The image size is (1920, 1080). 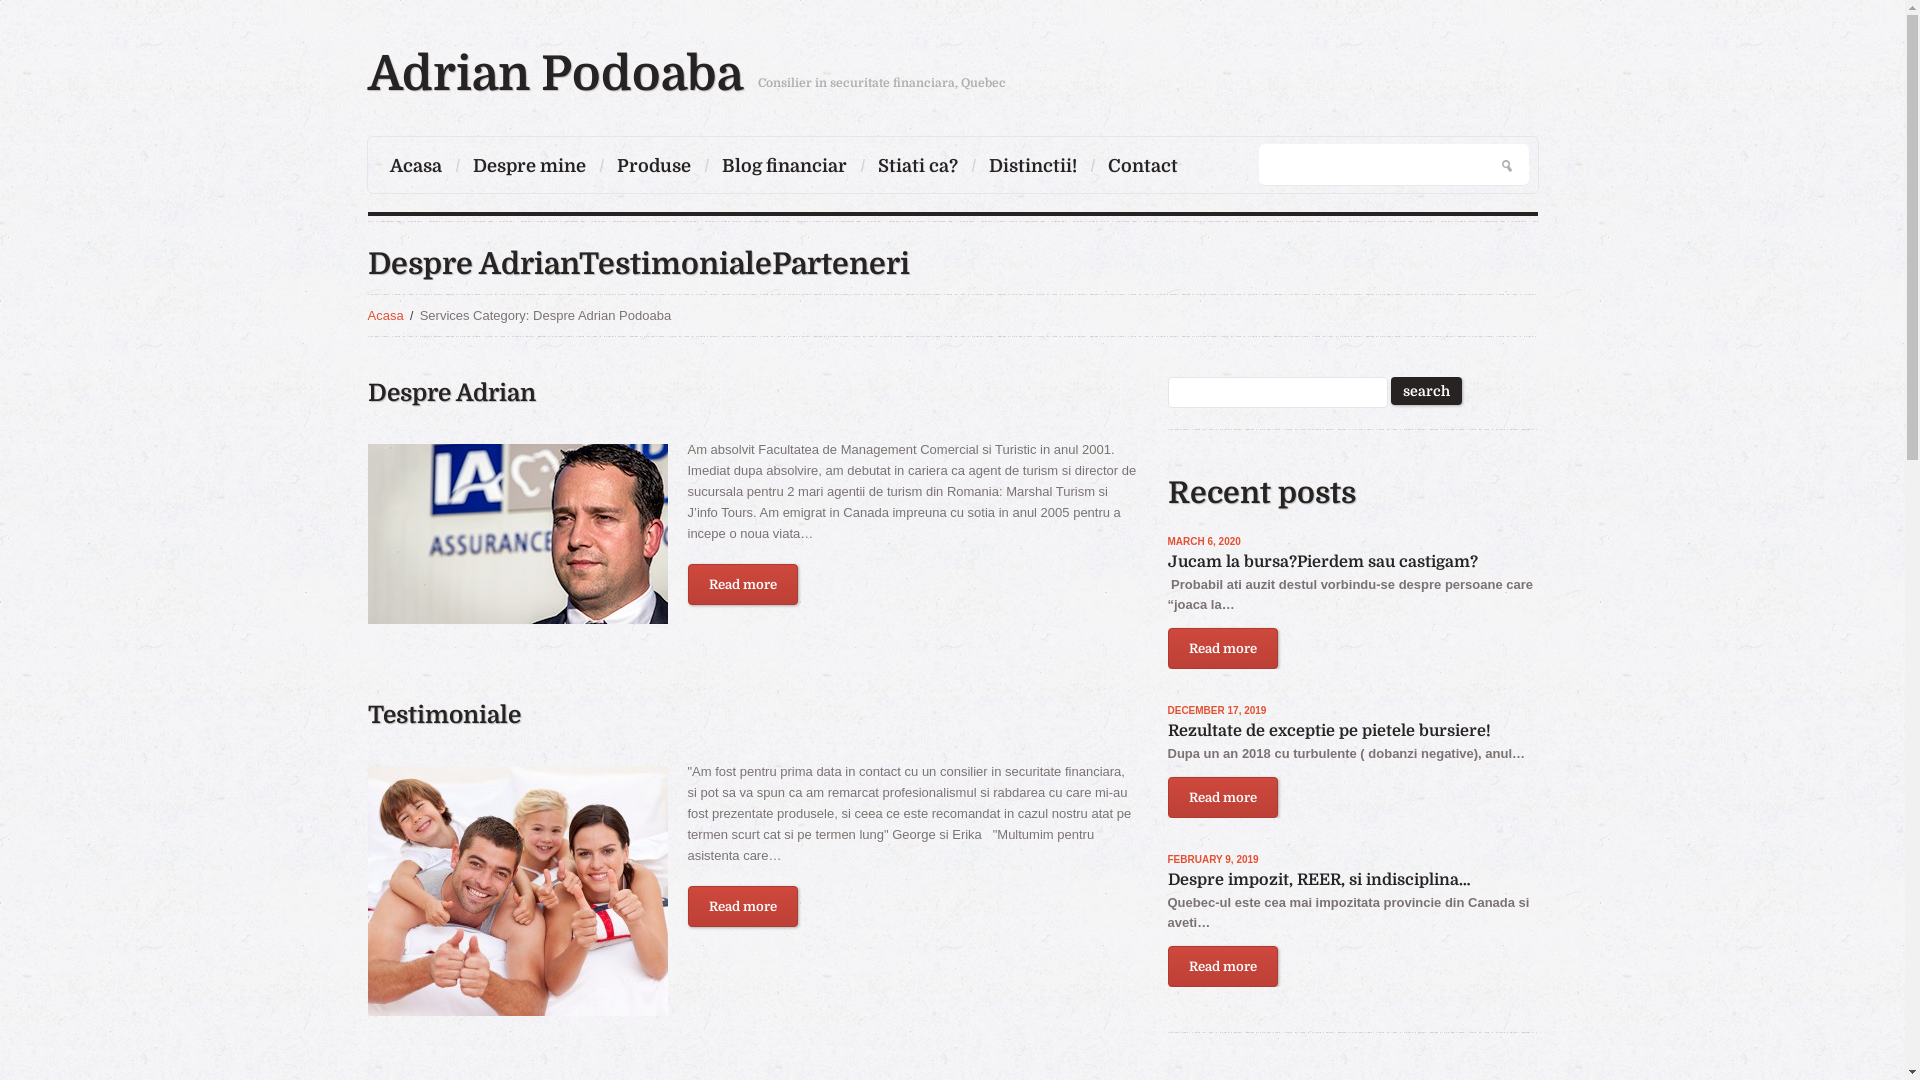 What do you see at coordinates (1330, 731) in the screenshot?
I see `Rezultate de exceptie pe pietele bursiere!` at bounding box center [1330, 731].